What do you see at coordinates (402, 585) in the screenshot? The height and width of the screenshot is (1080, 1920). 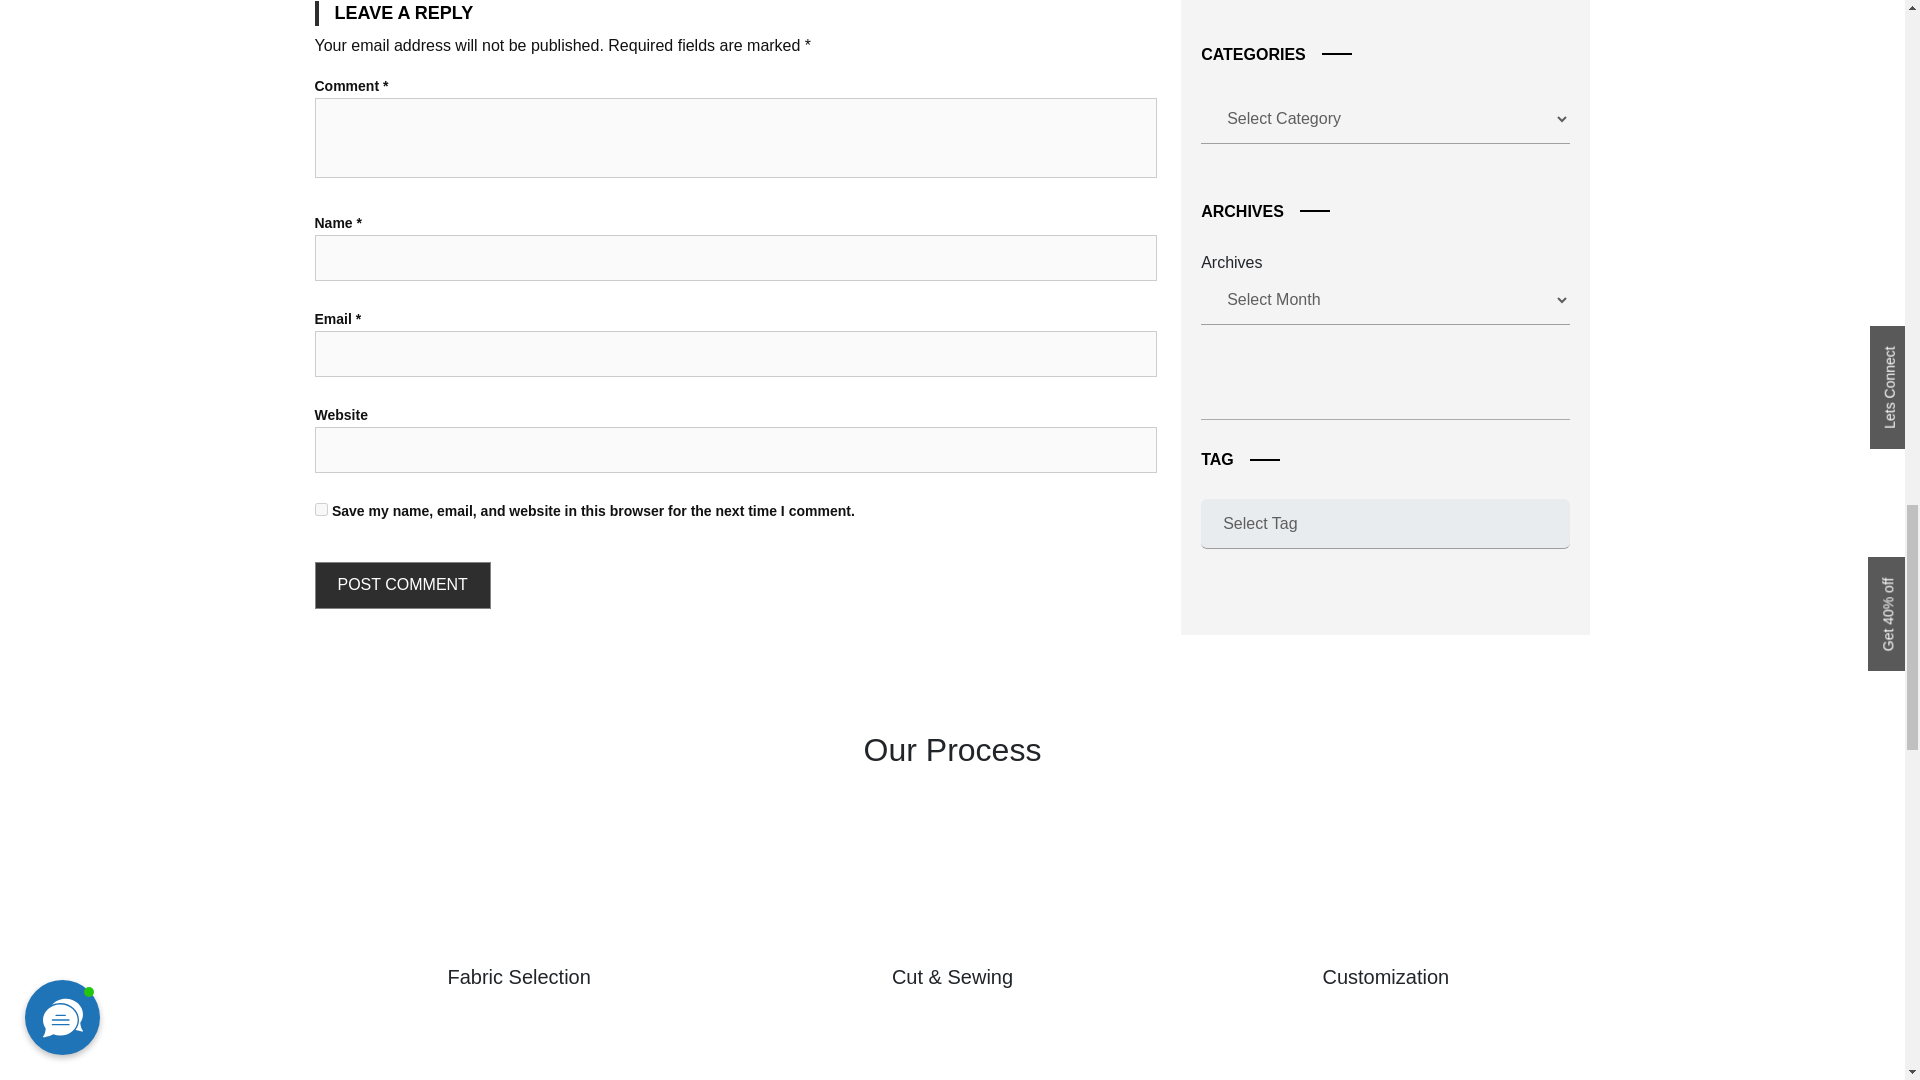 I see `Post Comment` at bounding box center [402, 585].